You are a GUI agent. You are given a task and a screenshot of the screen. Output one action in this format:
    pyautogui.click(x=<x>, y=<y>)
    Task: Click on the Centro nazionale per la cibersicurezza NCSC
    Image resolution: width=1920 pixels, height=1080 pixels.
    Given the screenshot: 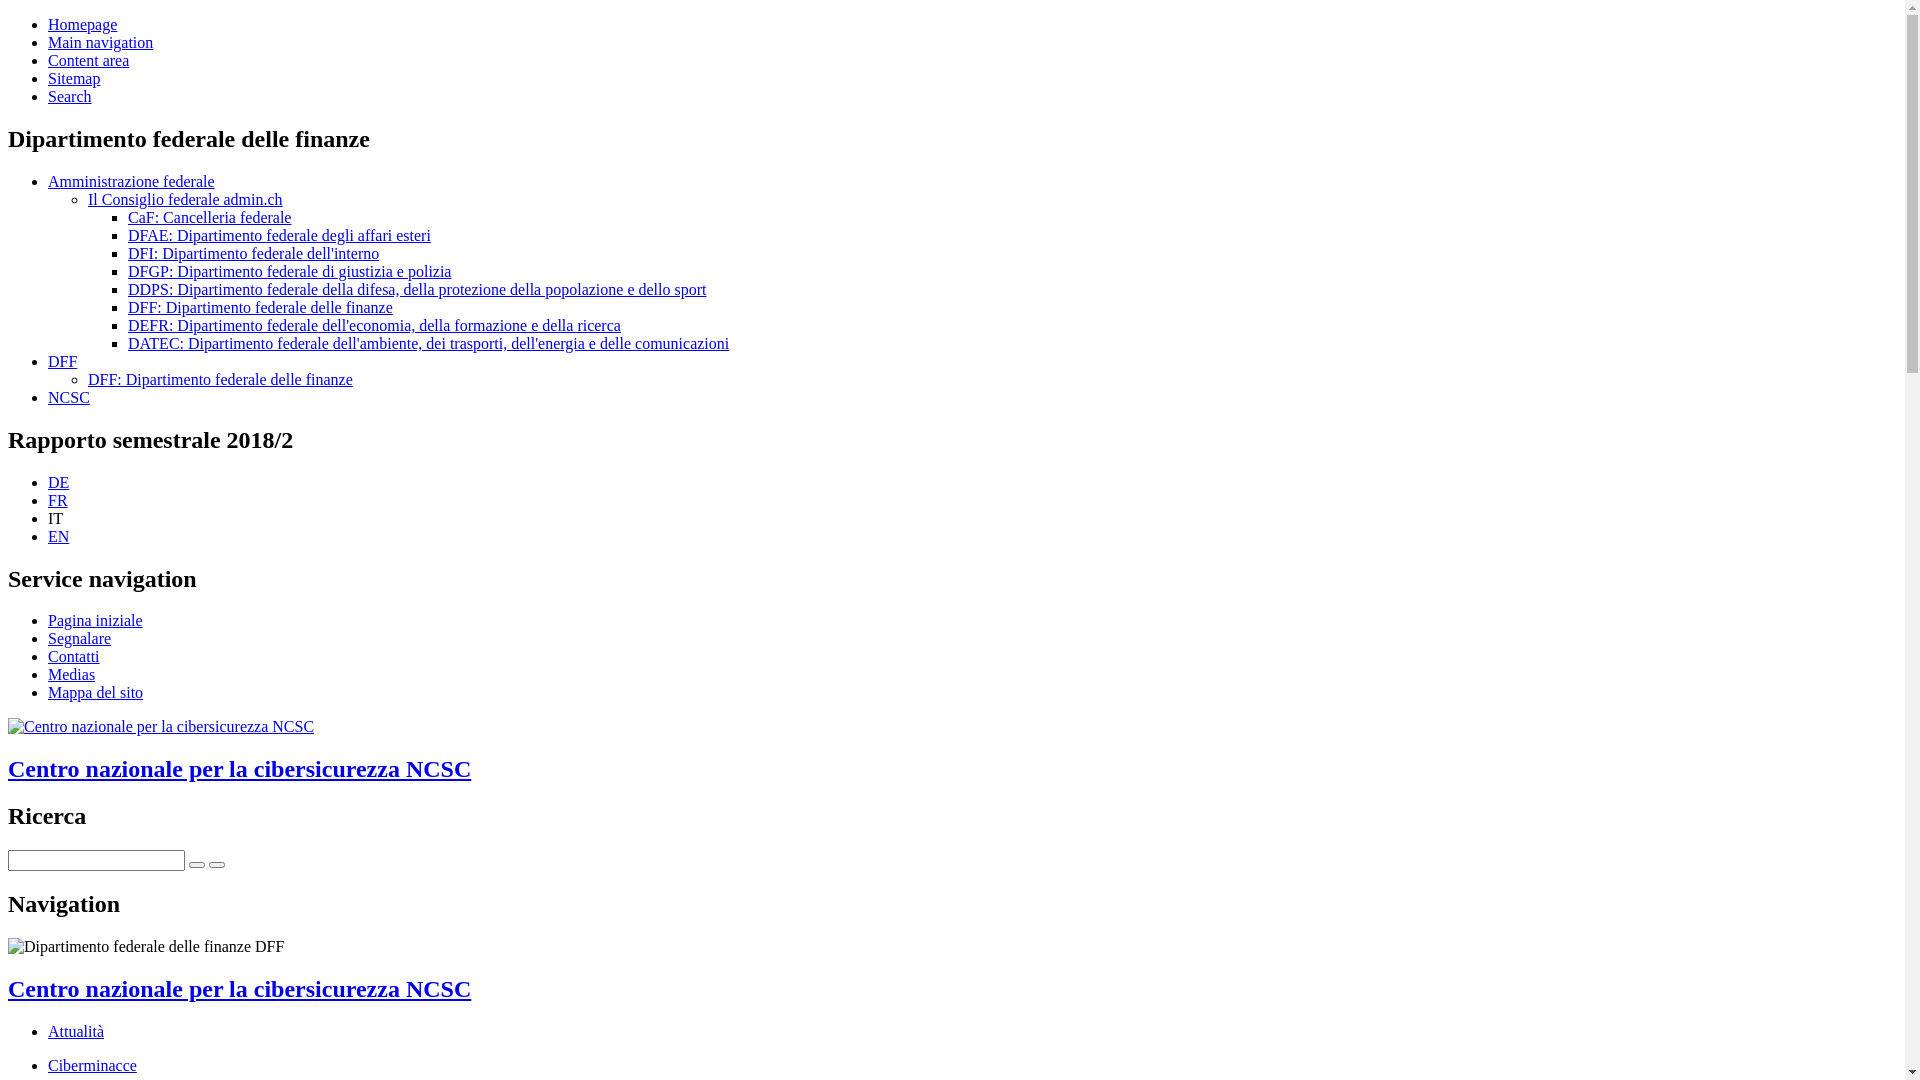 What is the action you would take?
    pyautogui.click(x=240, y=989)
    